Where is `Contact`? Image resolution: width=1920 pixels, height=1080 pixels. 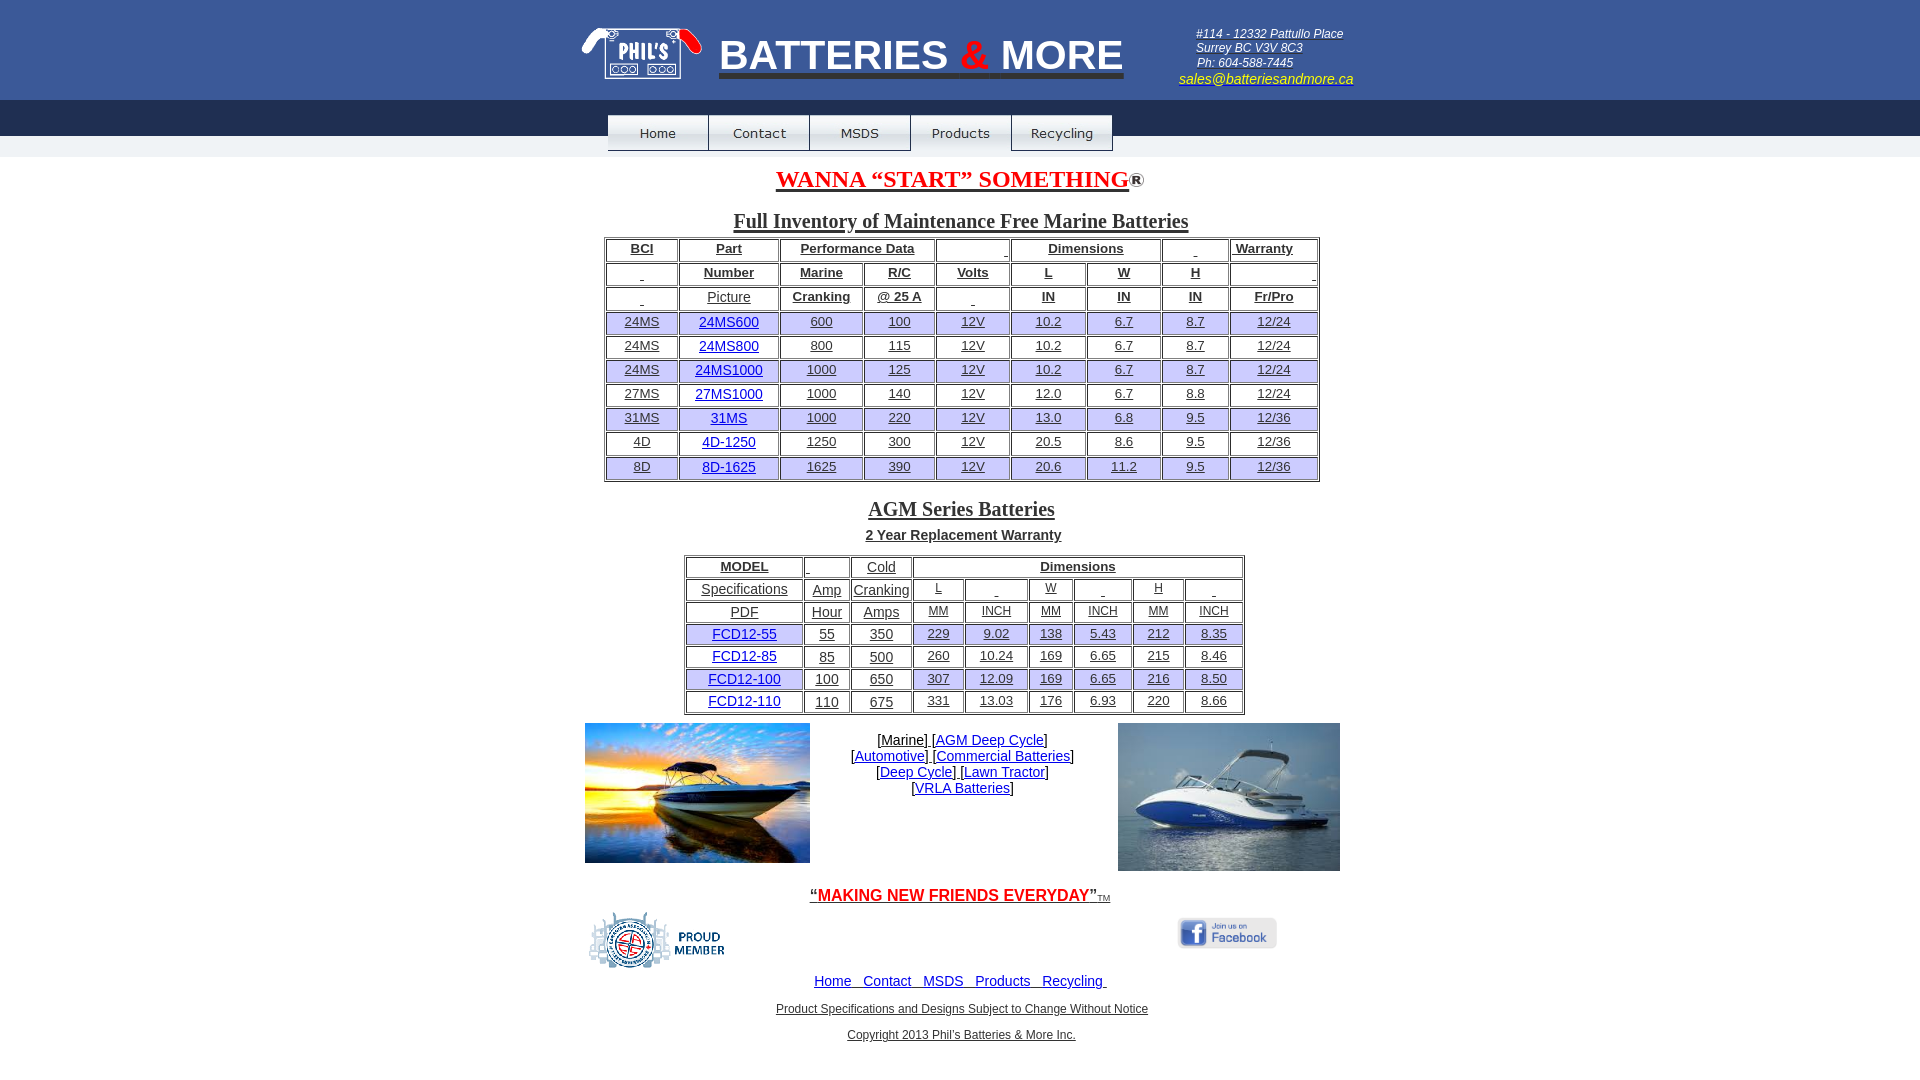 Contact is located at coordinates (887, 981).